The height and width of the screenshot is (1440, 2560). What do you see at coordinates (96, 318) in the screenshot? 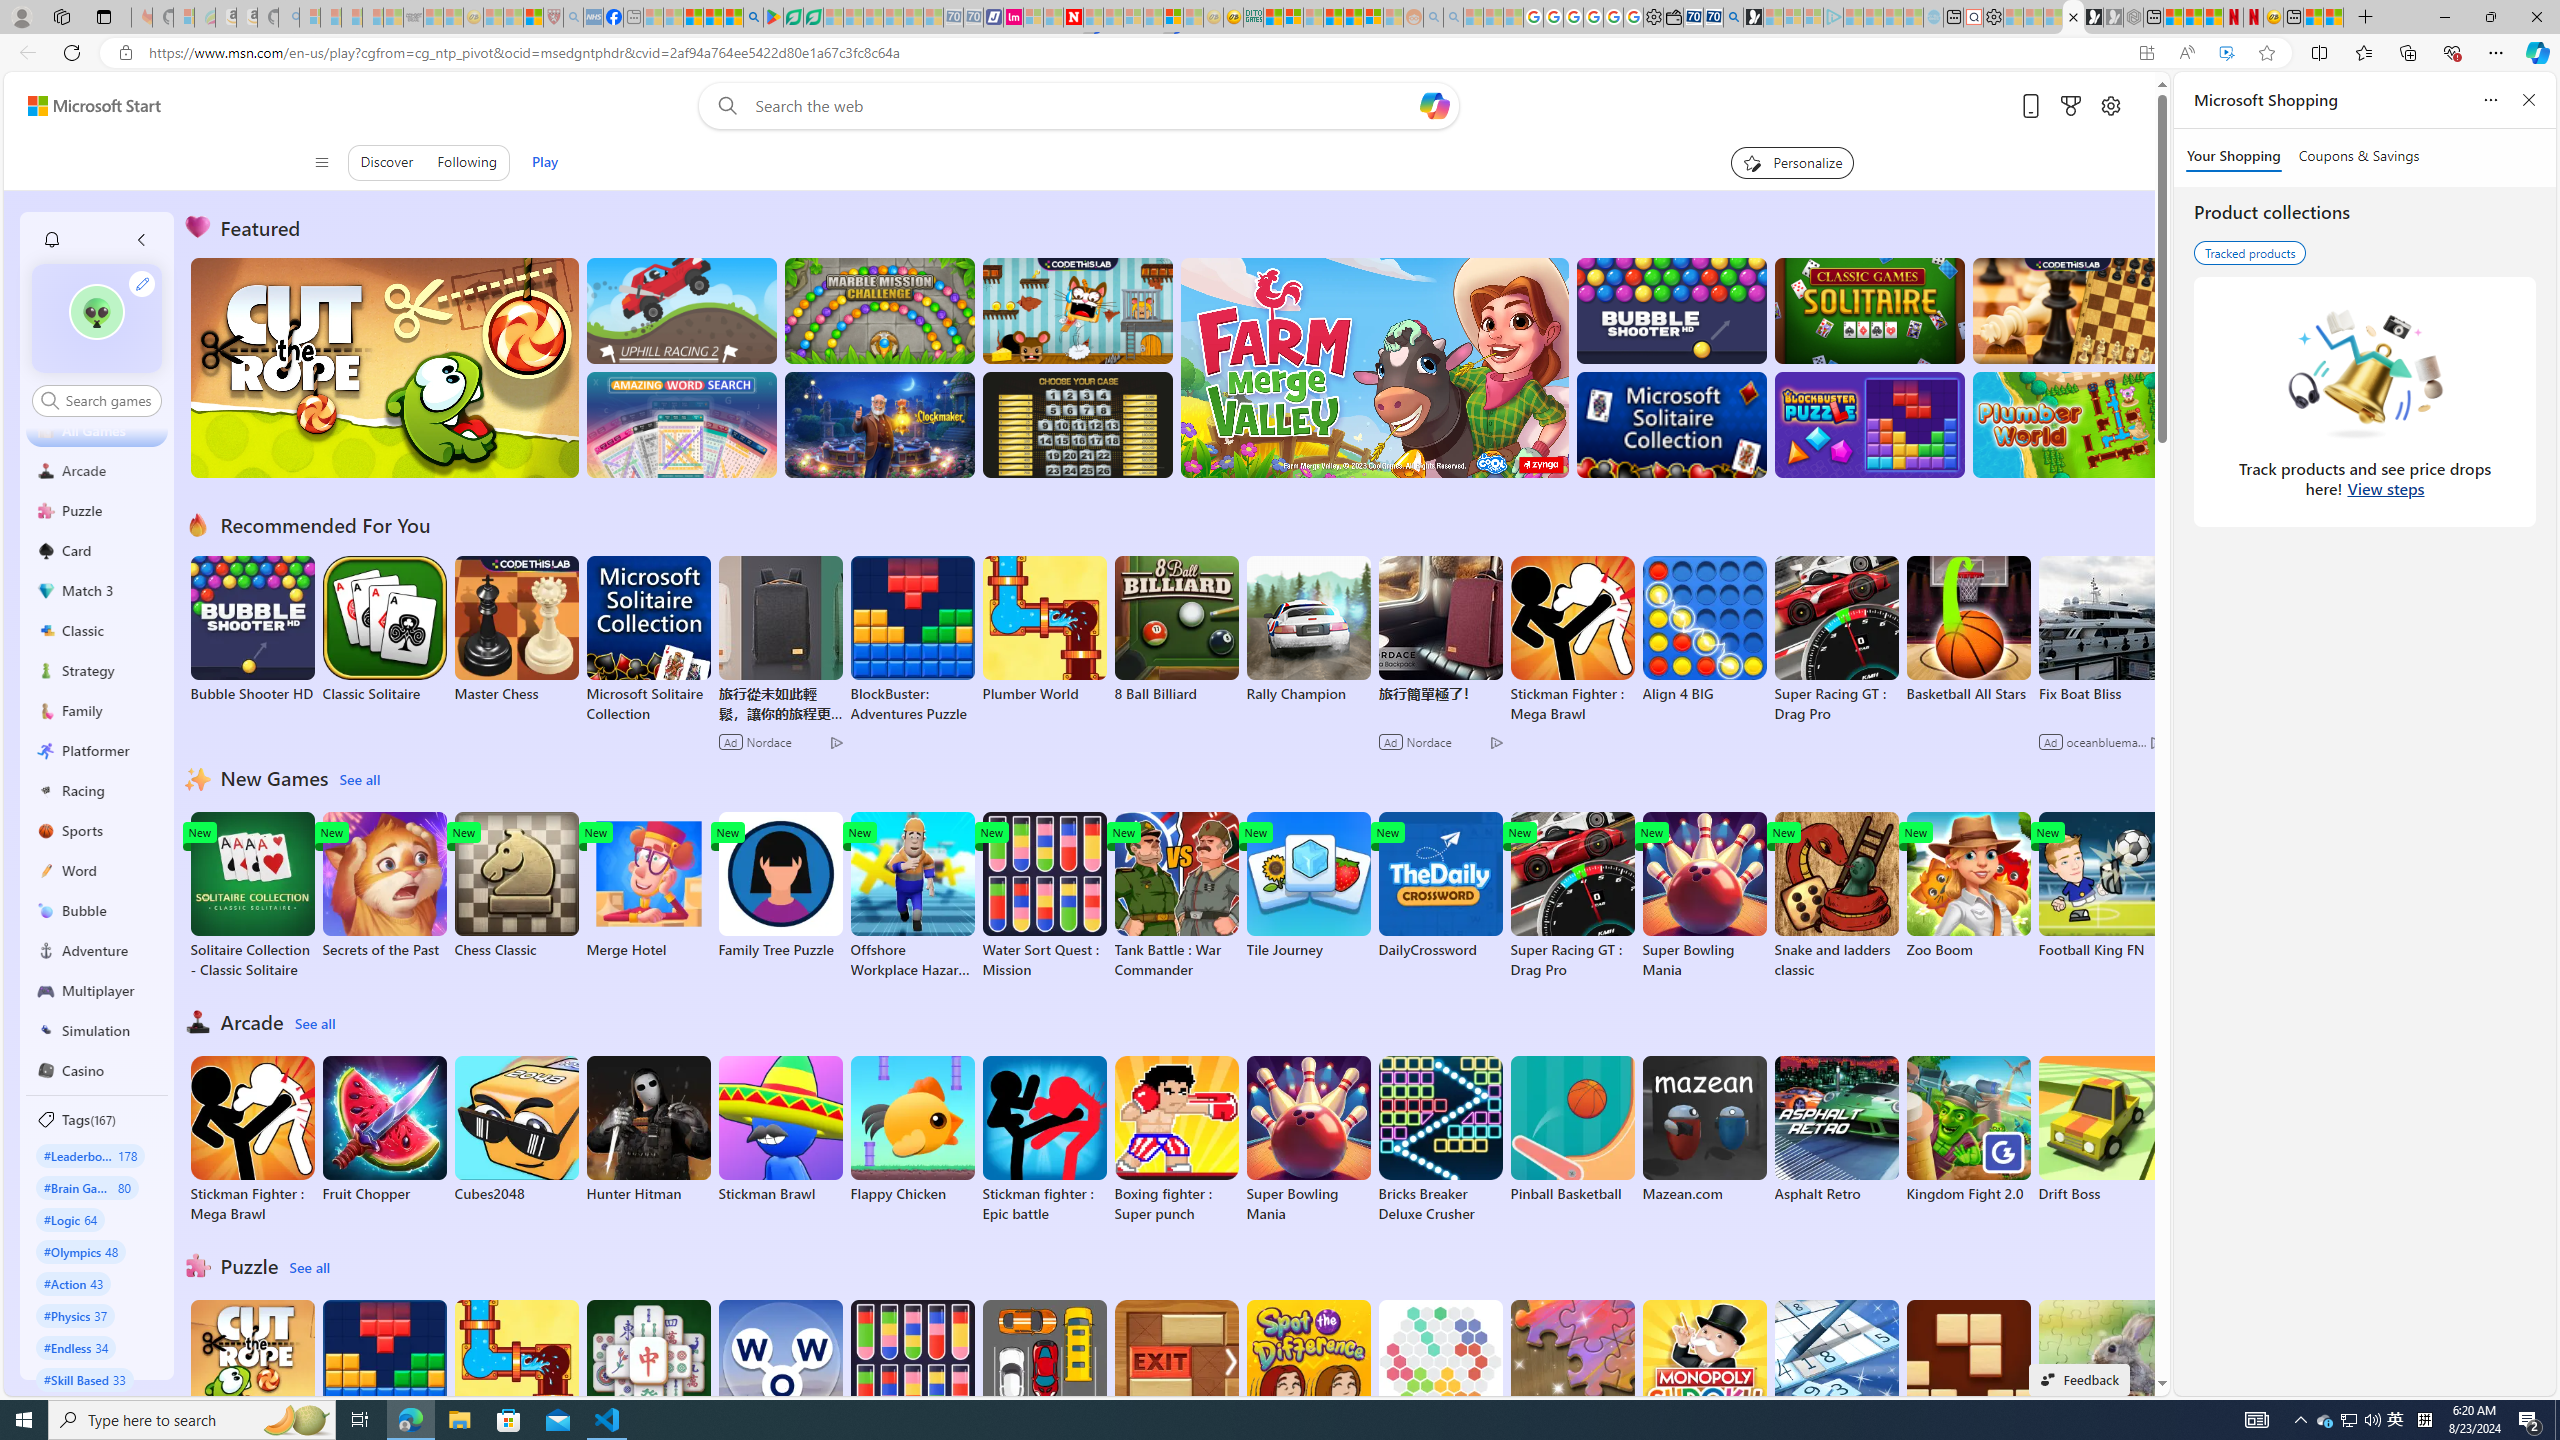
I see `""'s avatar` at bounding box center [96, 318].